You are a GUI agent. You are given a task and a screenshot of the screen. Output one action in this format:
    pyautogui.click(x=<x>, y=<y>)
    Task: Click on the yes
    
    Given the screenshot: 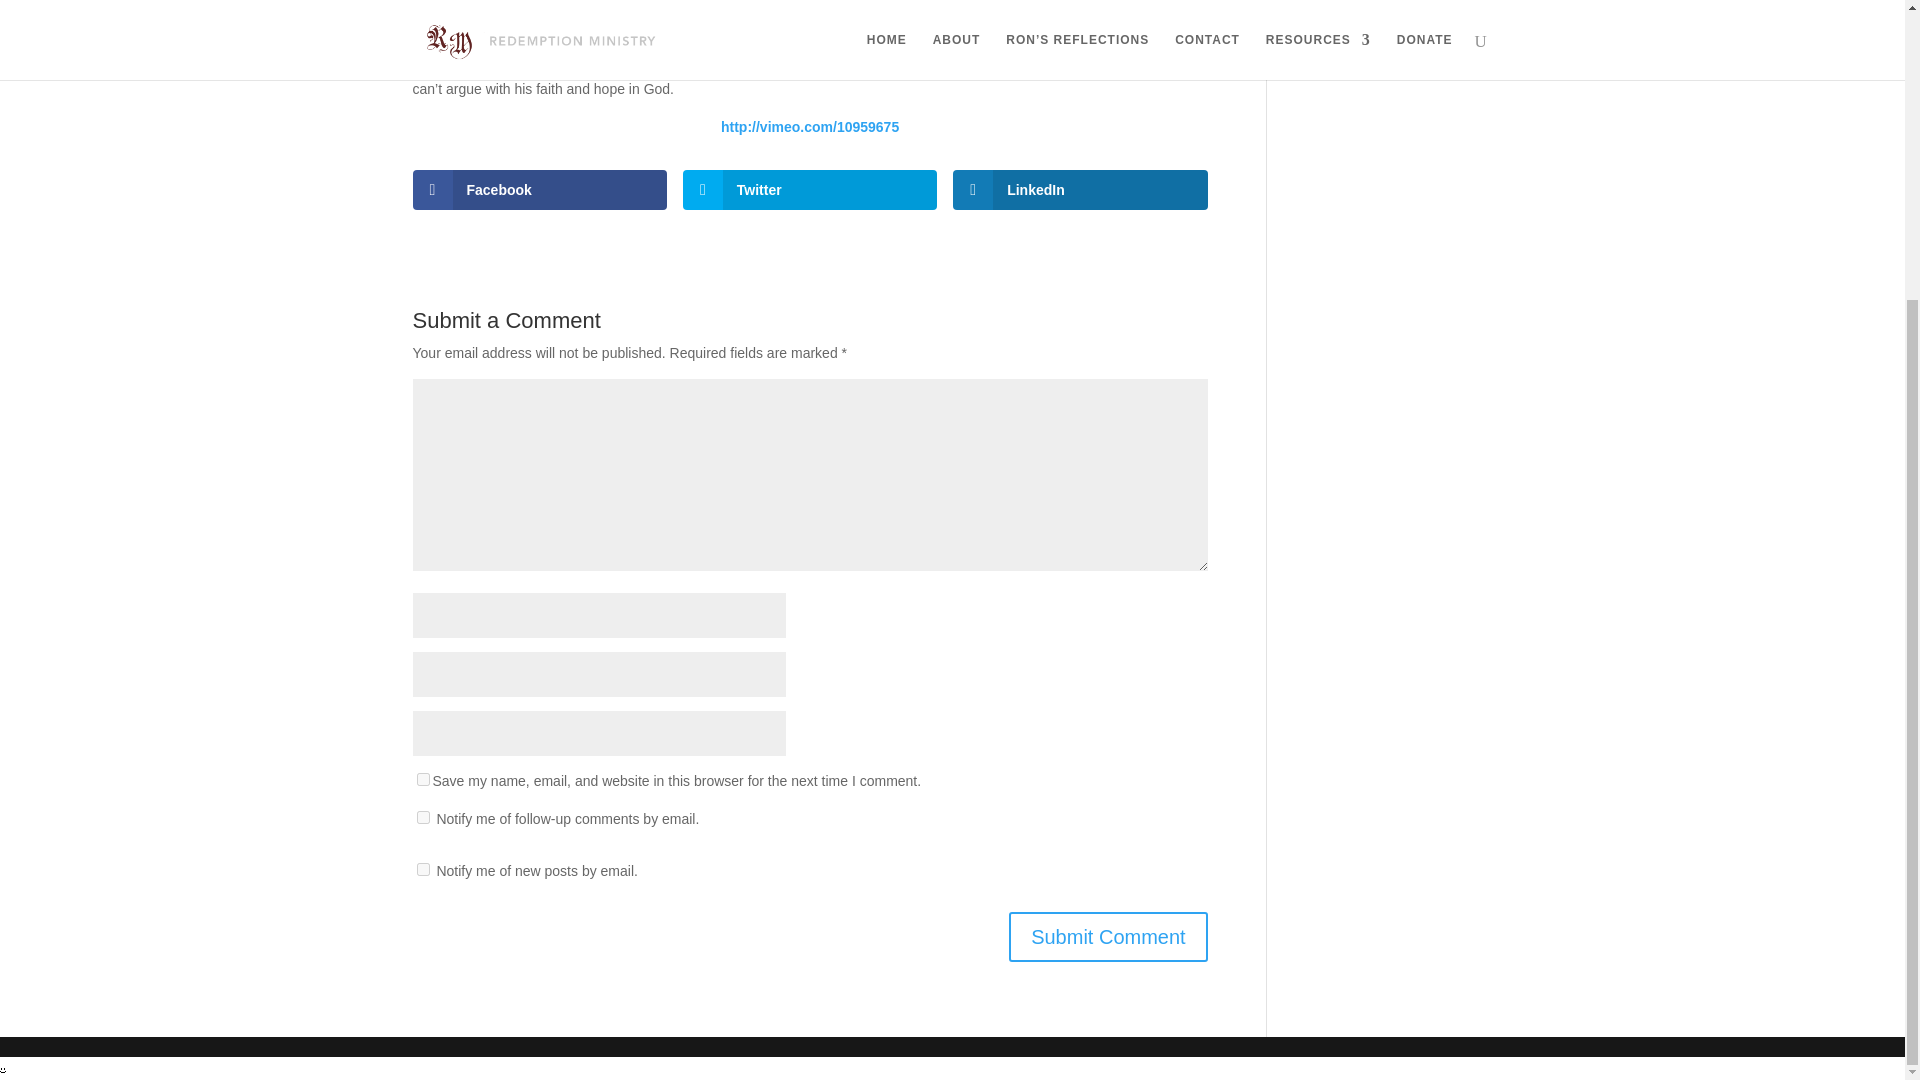 What is the action you would take?
    pyautogui.click(x=422, y=780)
    